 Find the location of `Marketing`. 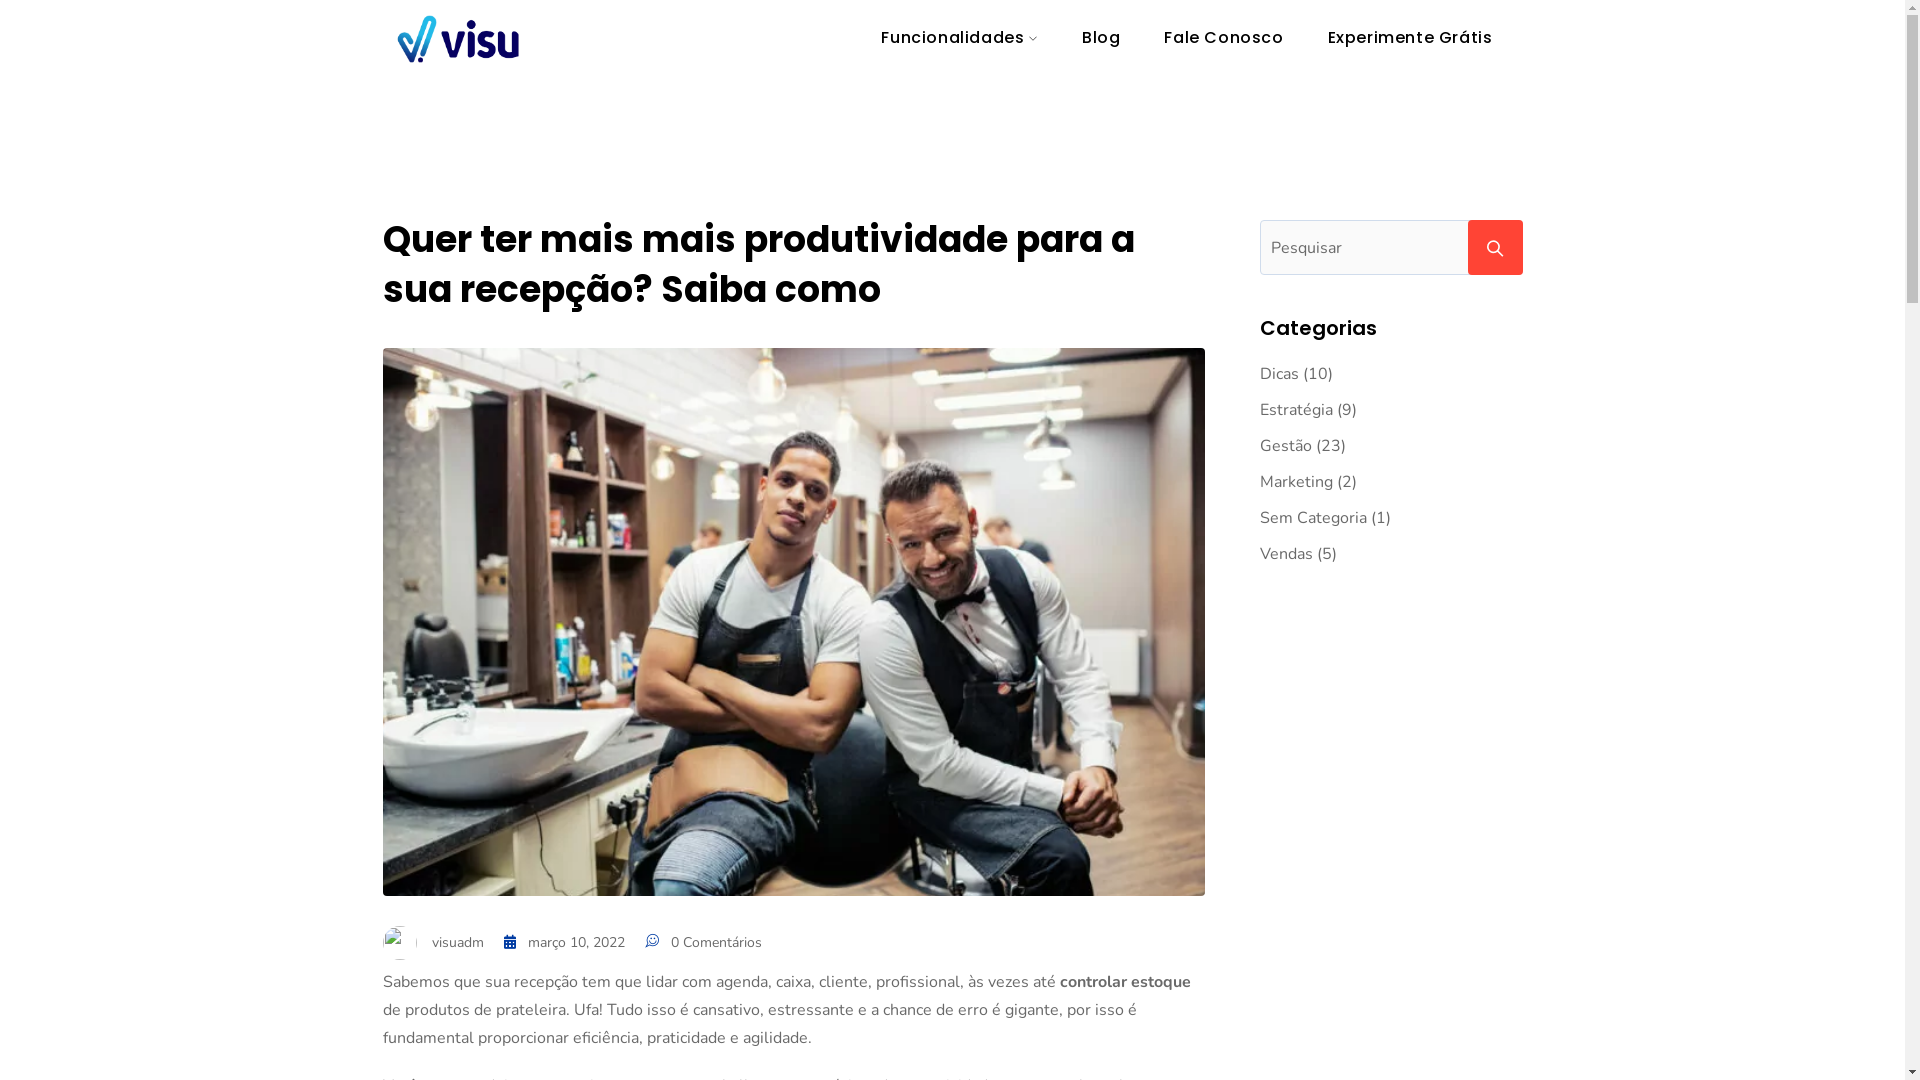

Marketing is located at coordinates (1296, 482).